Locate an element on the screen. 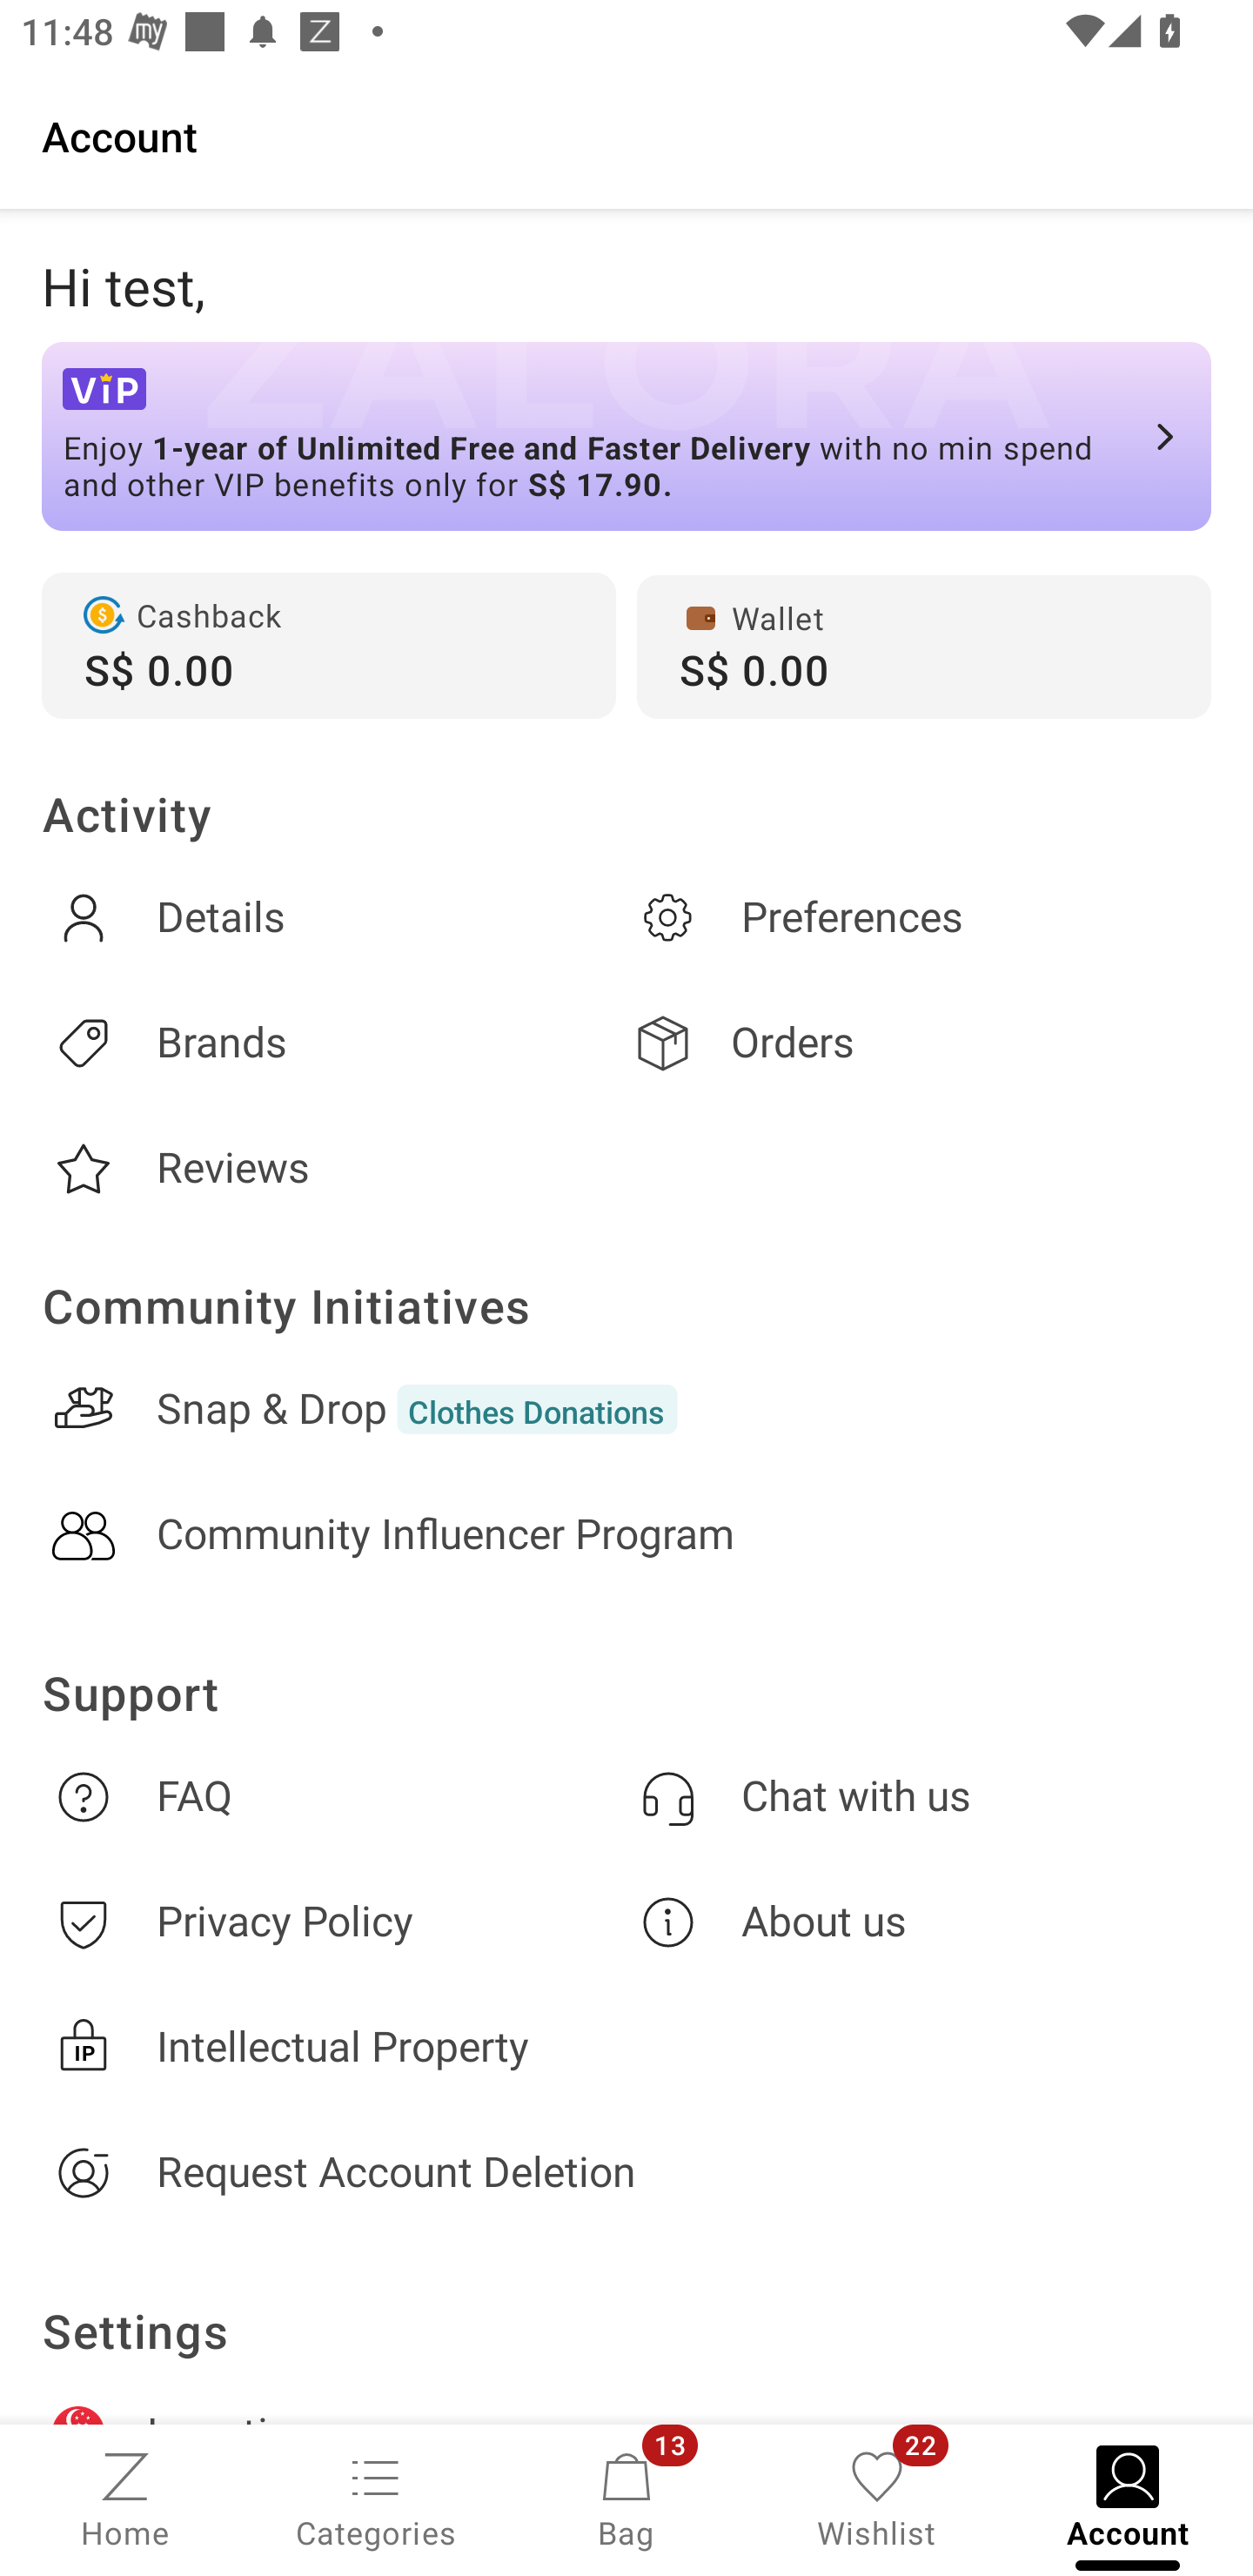 This screenshot has height=2576, width=1253. Brands is located at coordinates (334, 1043).